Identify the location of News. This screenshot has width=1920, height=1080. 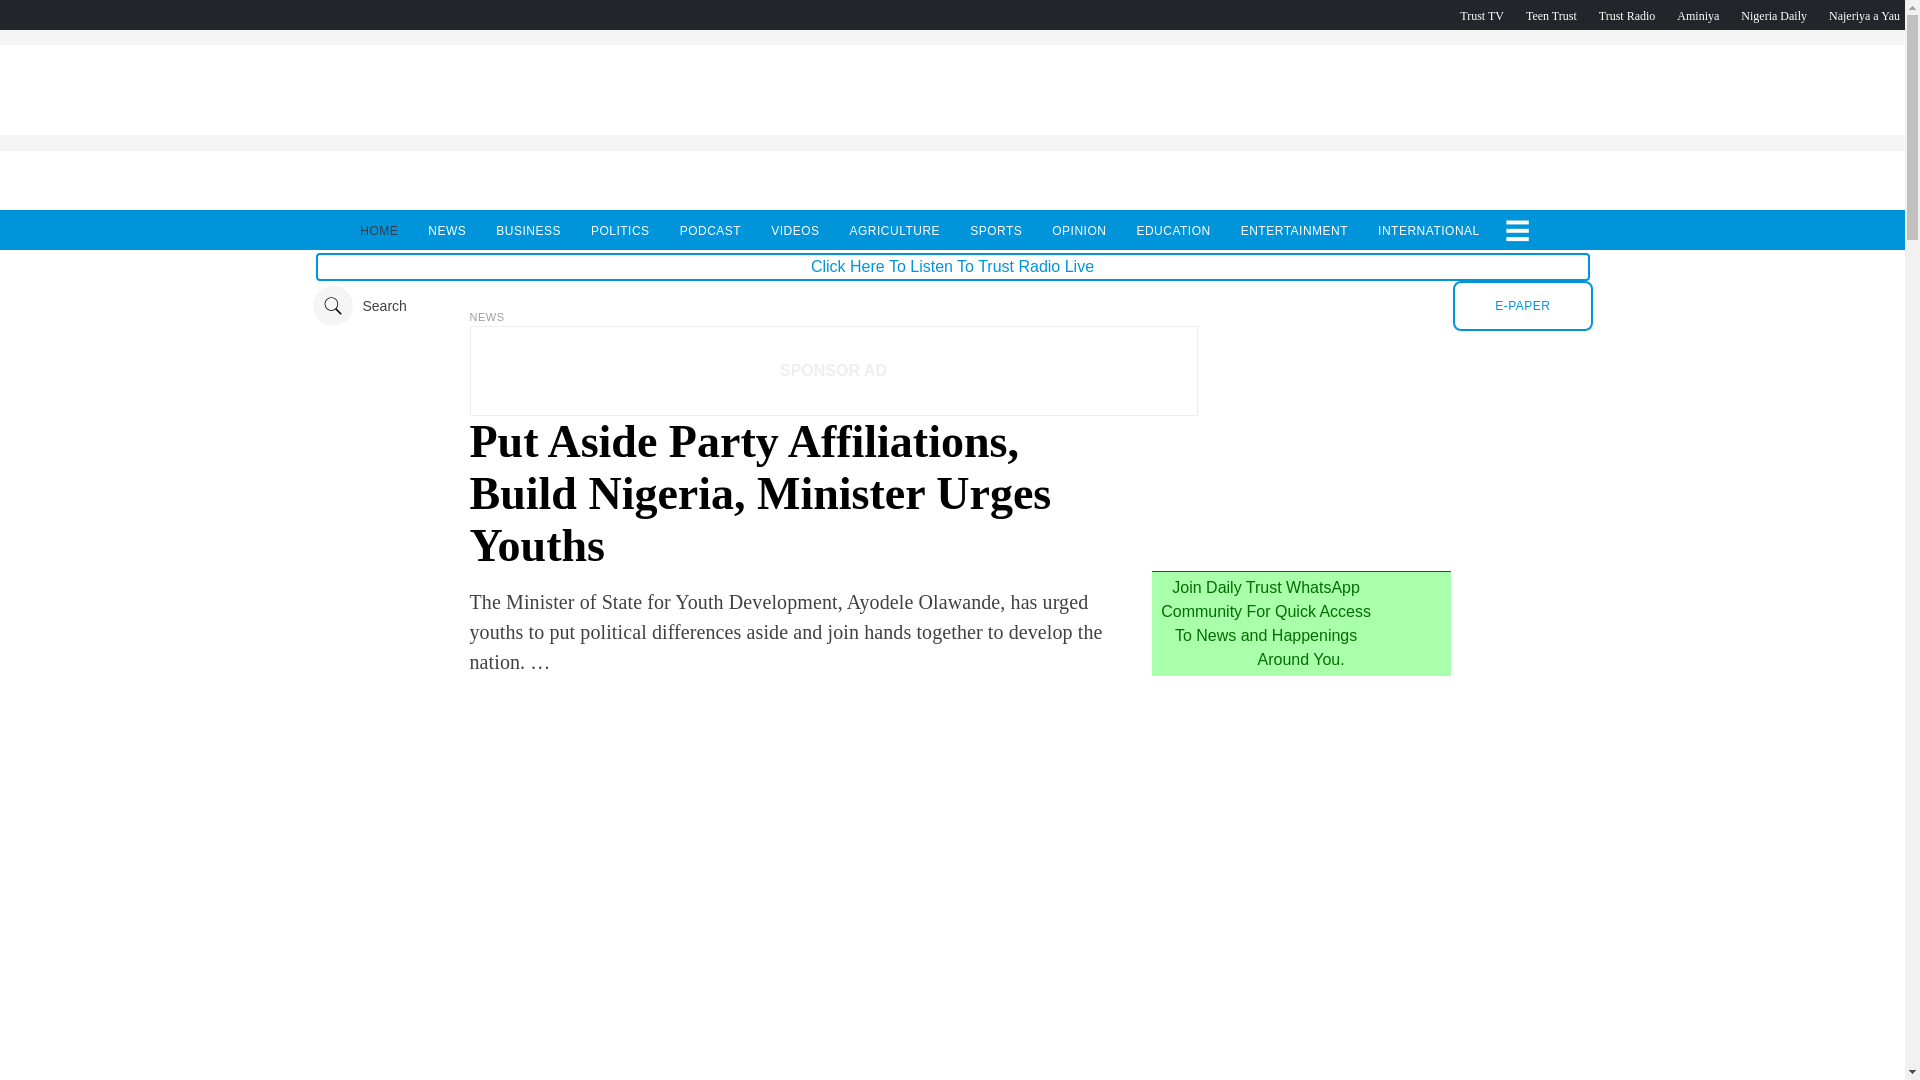
(487, 316).